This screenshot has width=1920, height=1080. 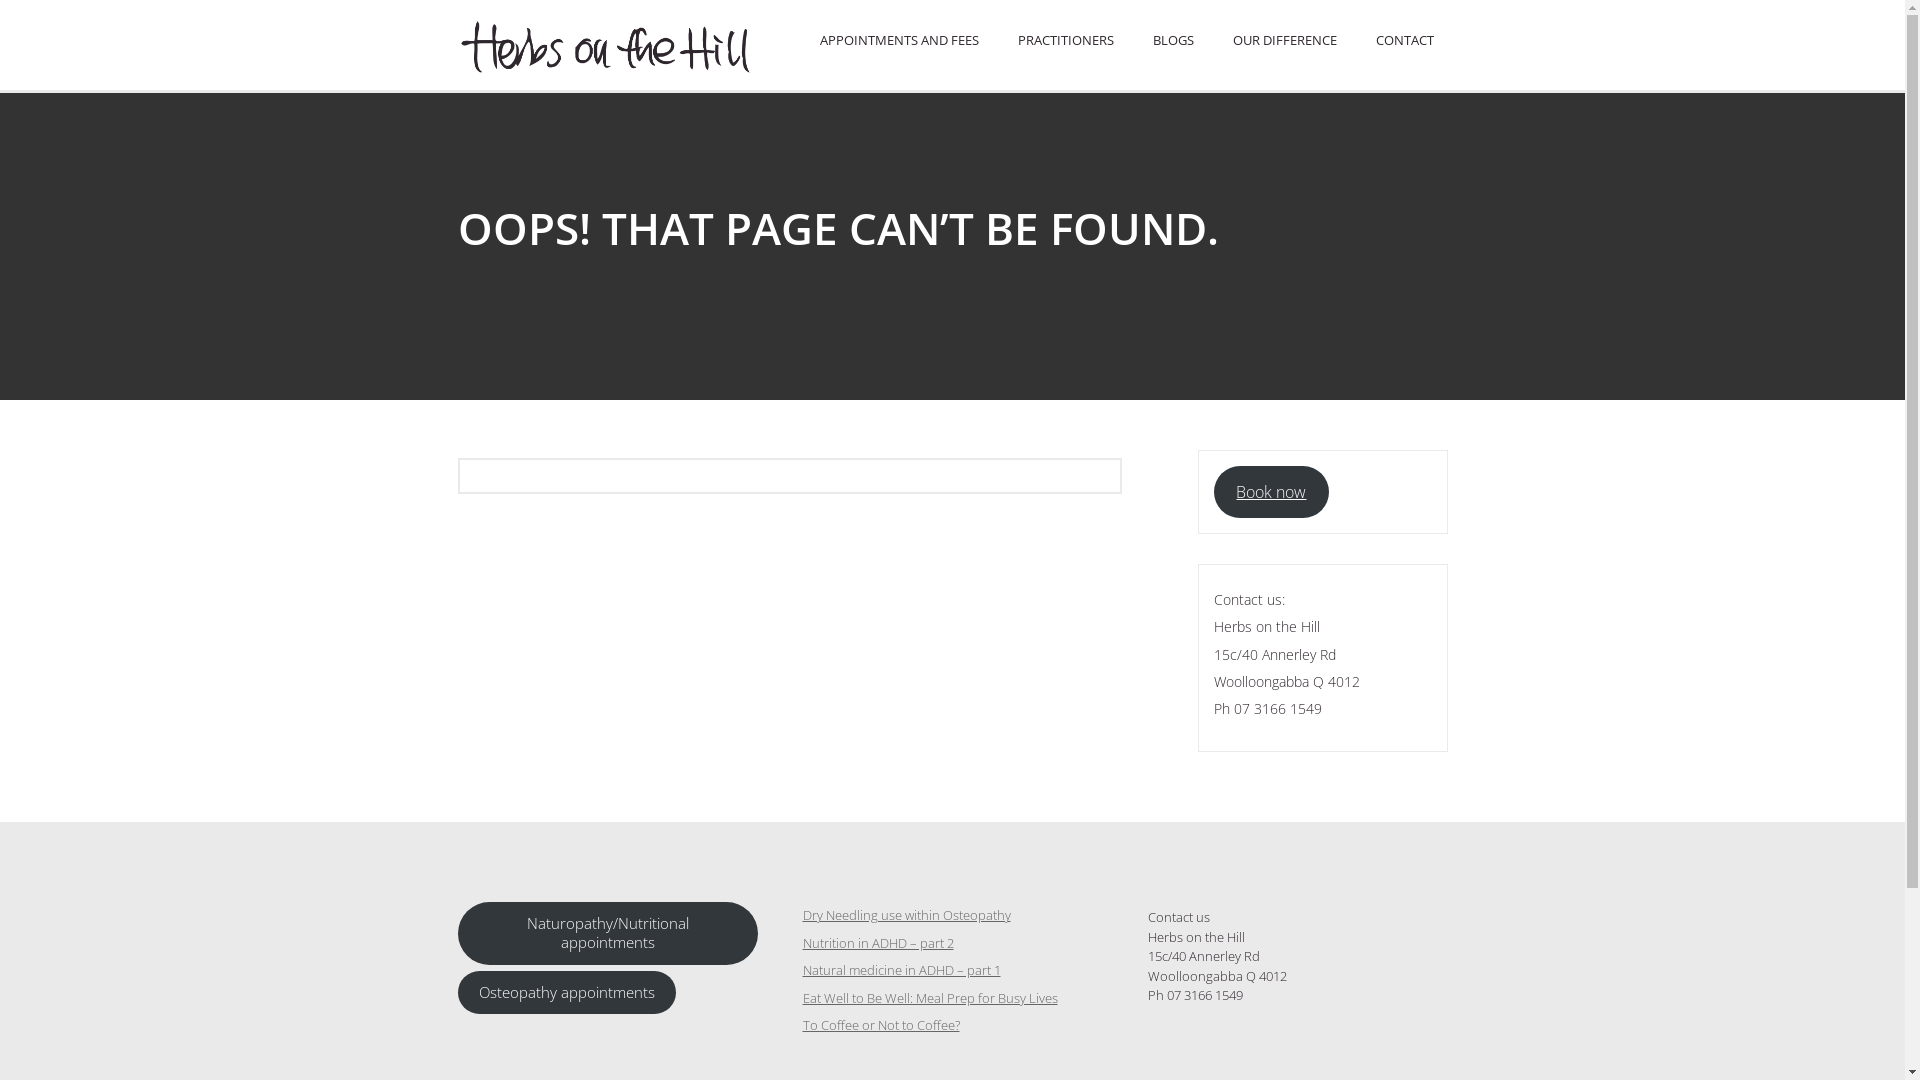 I want to click on Osteopathy appointments, so click(x=568, y=992).